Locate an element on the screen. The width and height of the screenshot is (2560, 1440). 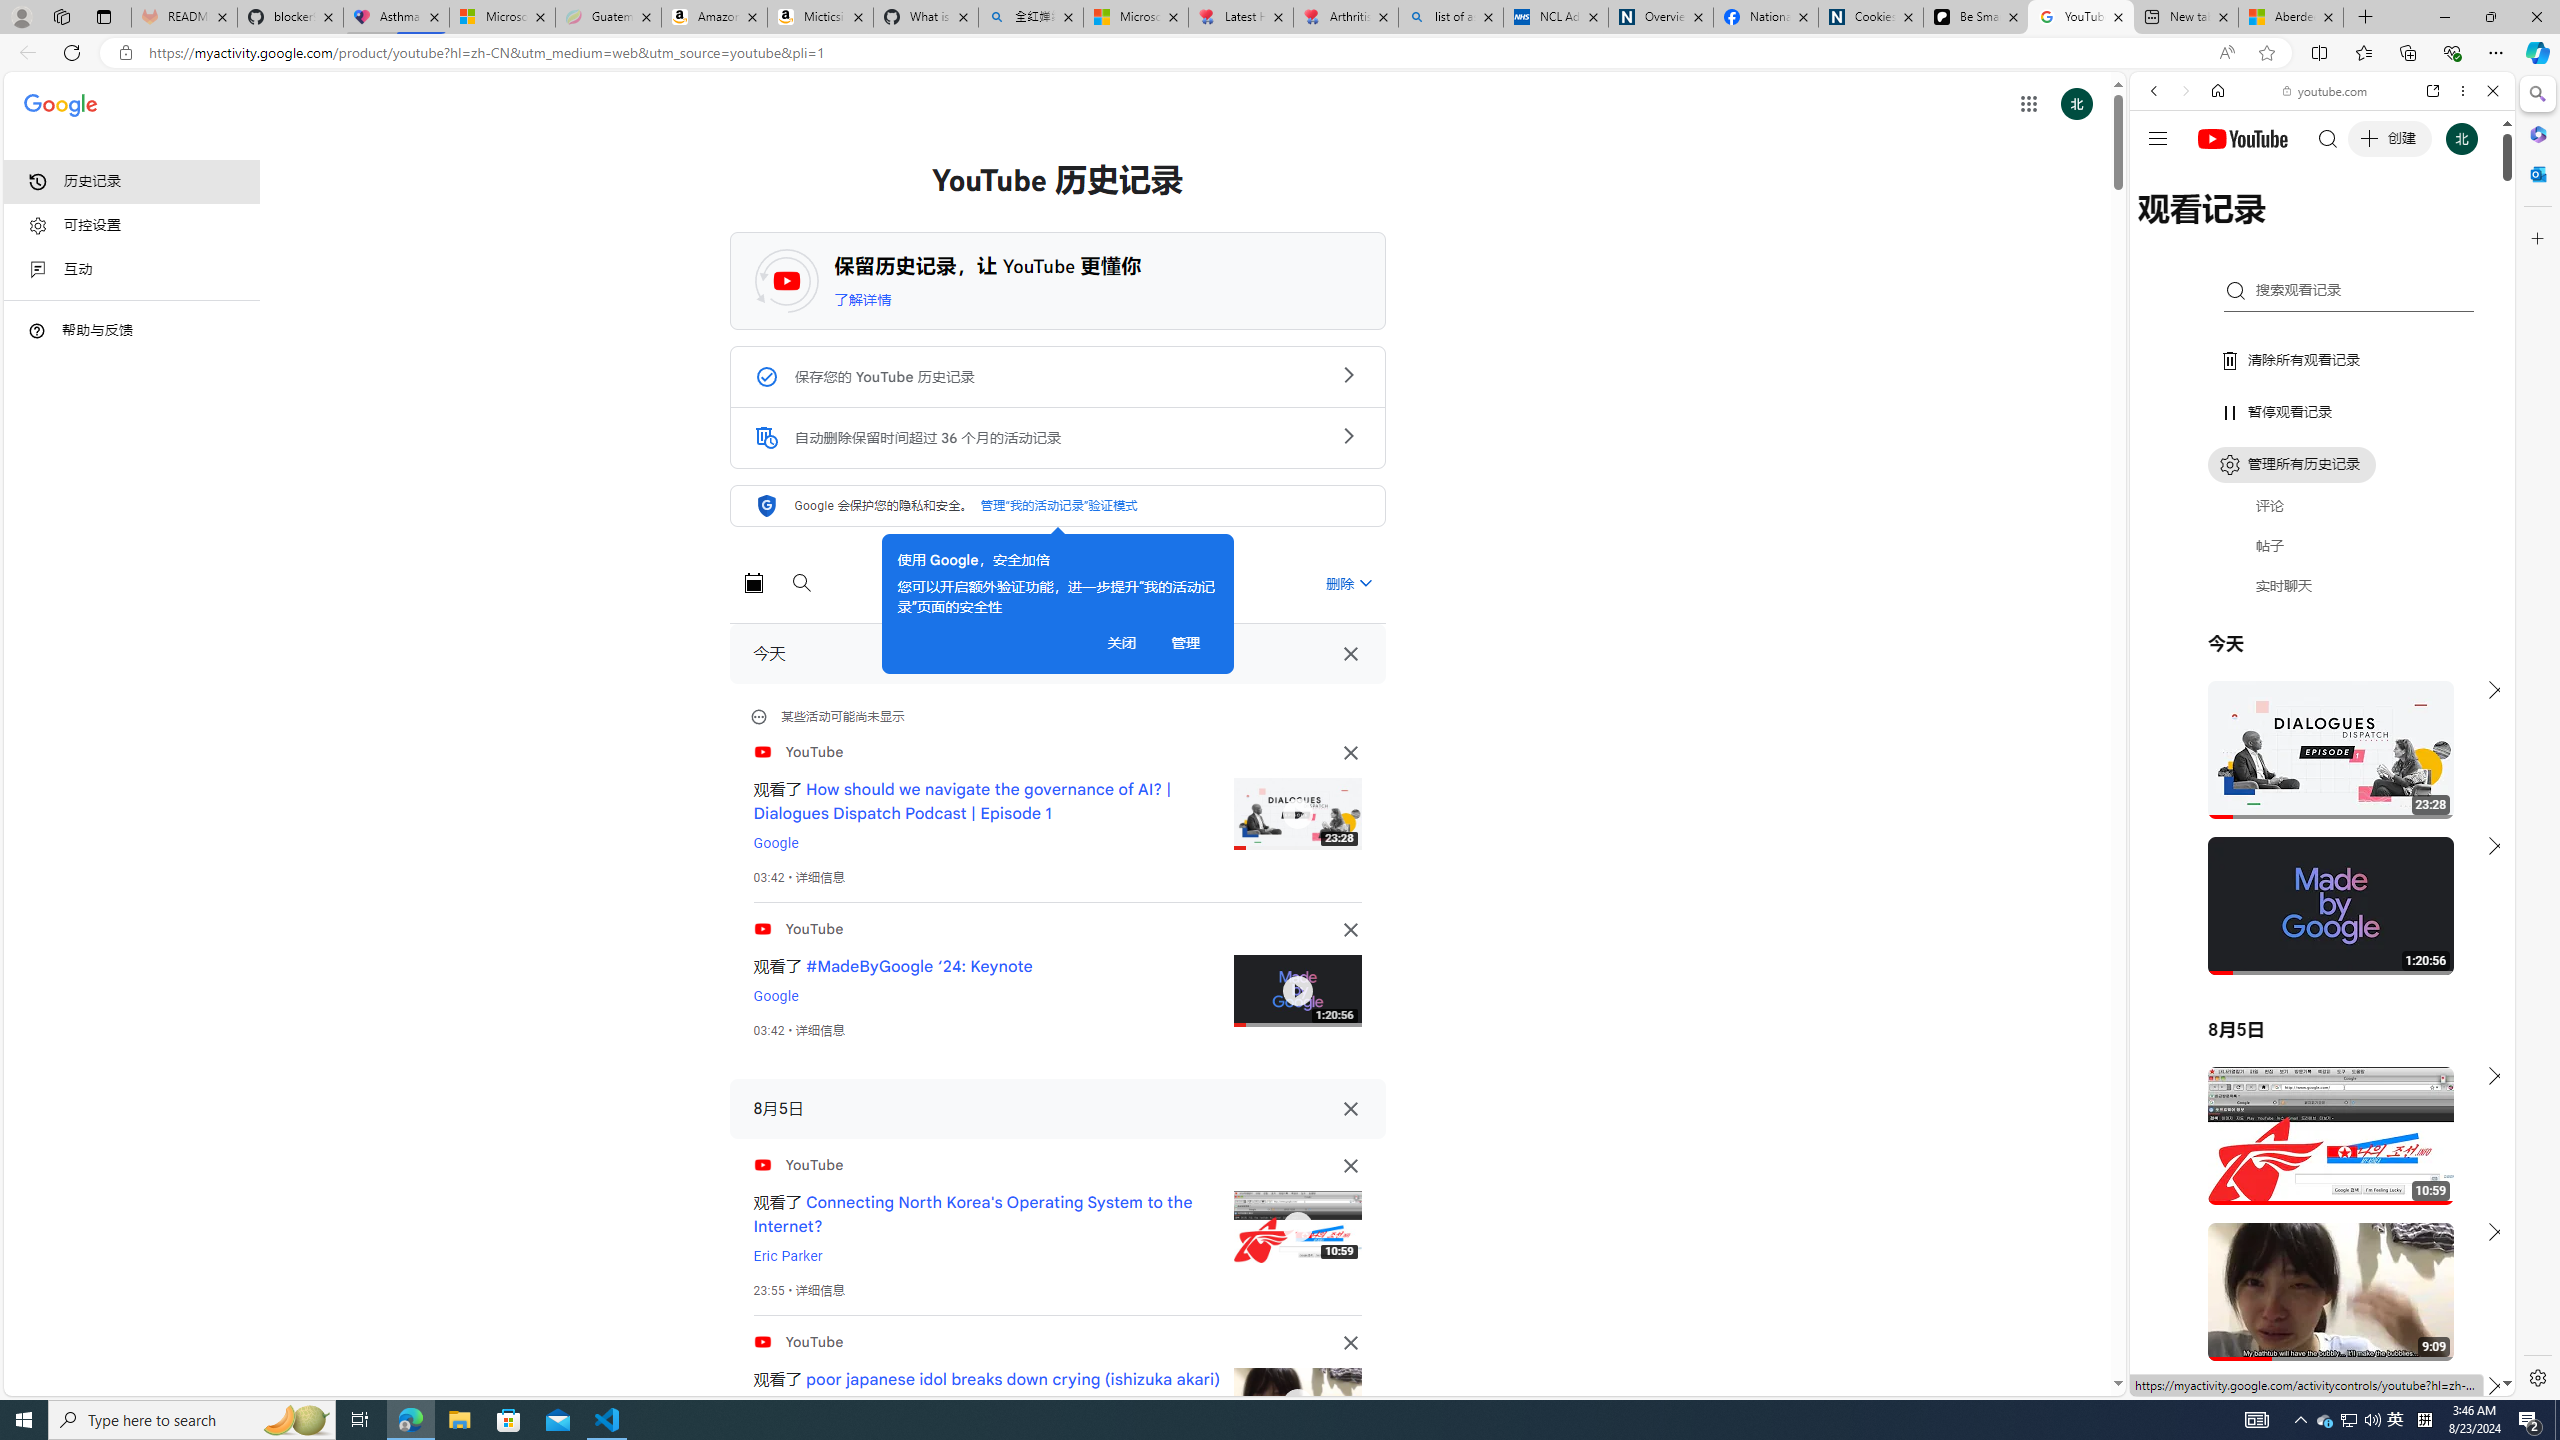
Class: IVR0f NMm5M is located at coordinates (1298, 1404).